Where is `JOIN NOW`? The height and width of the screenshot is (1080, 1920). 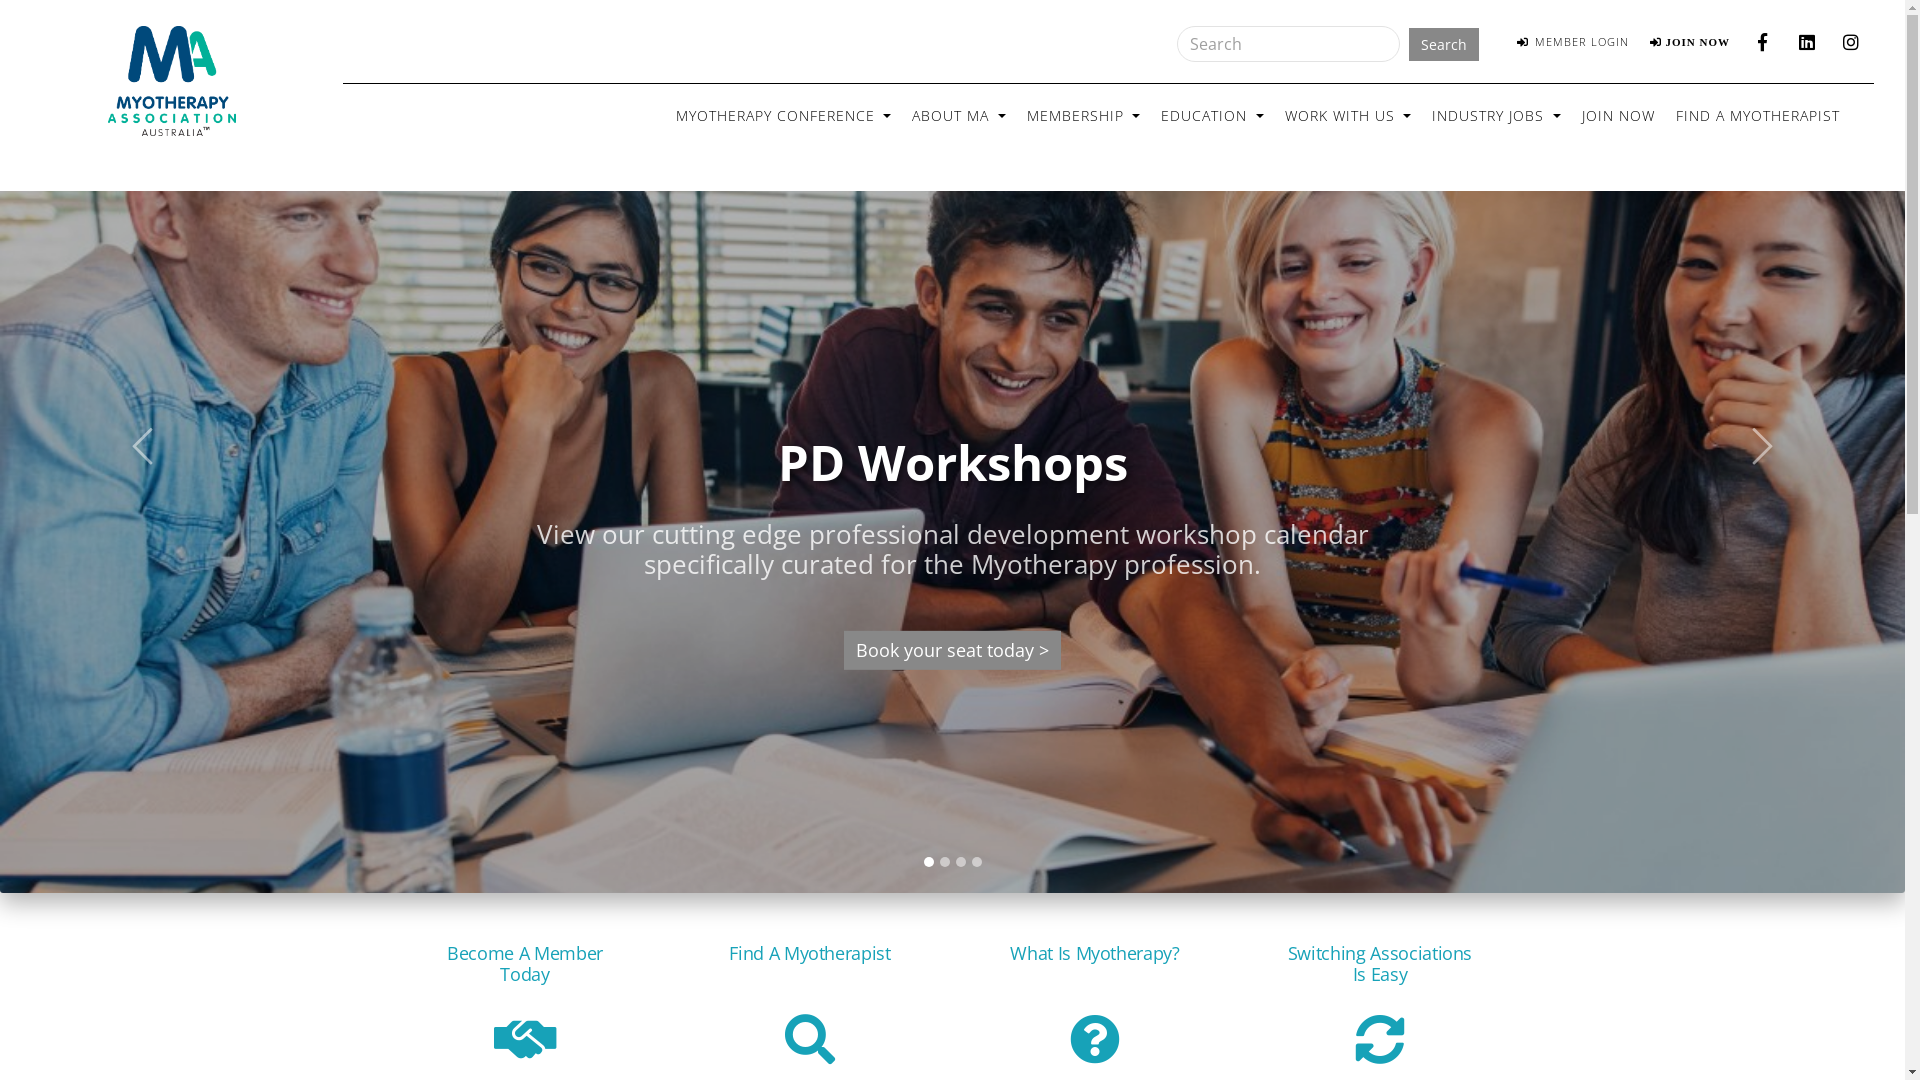
JOIN NOW is located at coordinates (1618, 116).